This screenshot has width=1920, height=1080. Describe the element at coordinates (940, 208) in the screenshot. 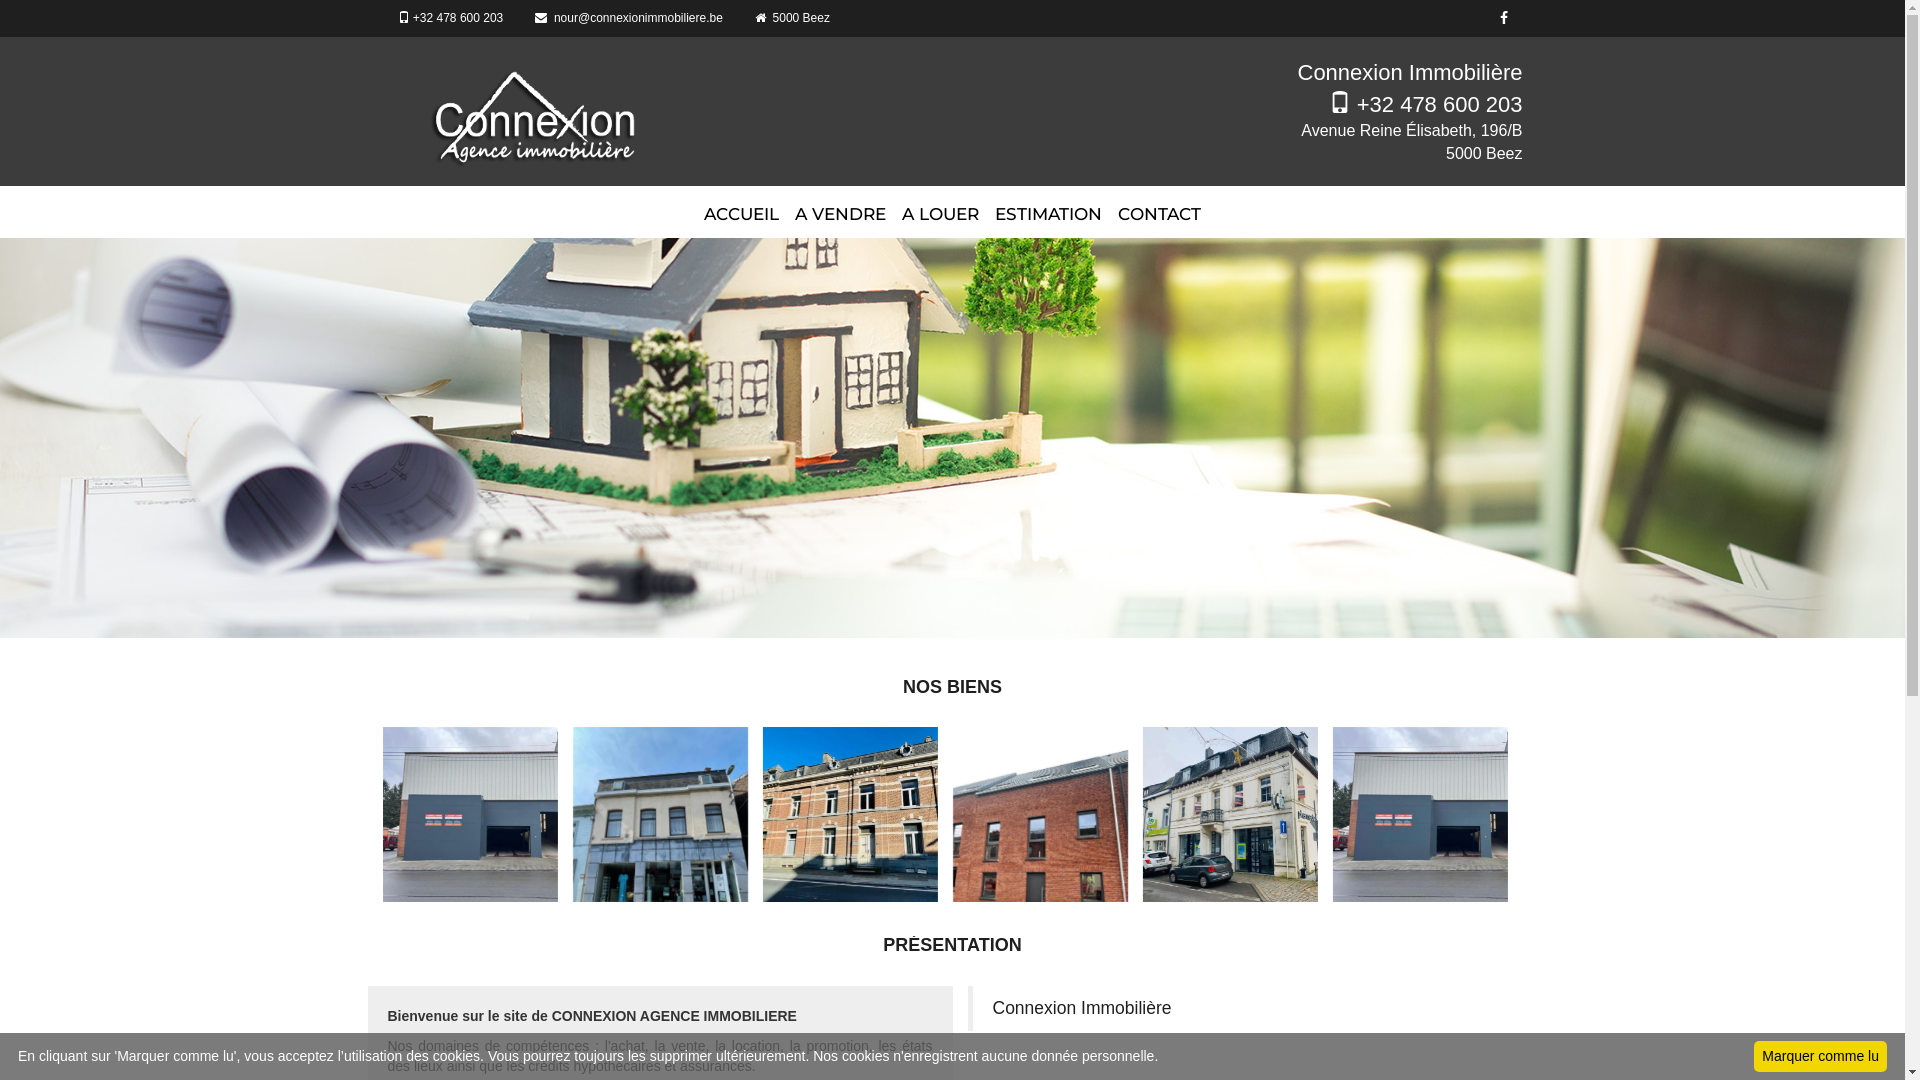

I see `A LOUER` at that location.